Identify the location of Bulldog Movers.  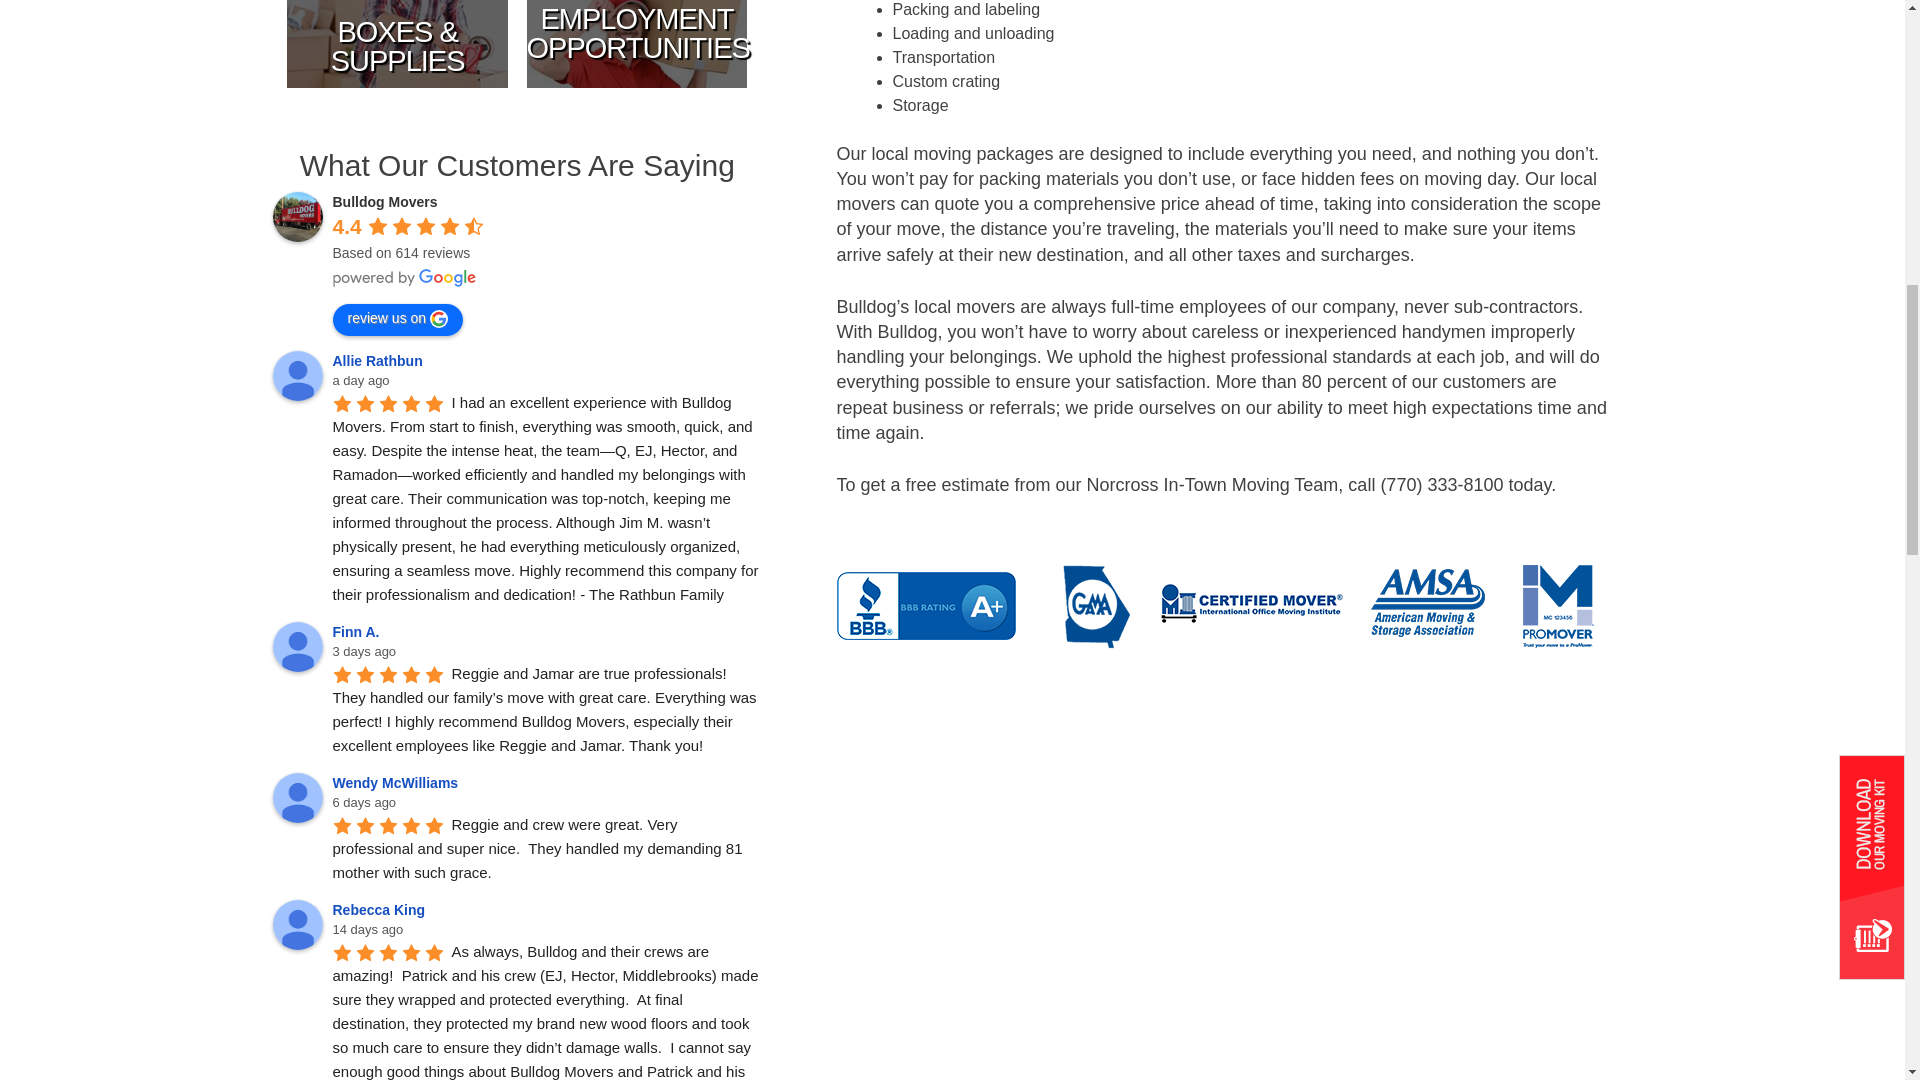
(297, 216).